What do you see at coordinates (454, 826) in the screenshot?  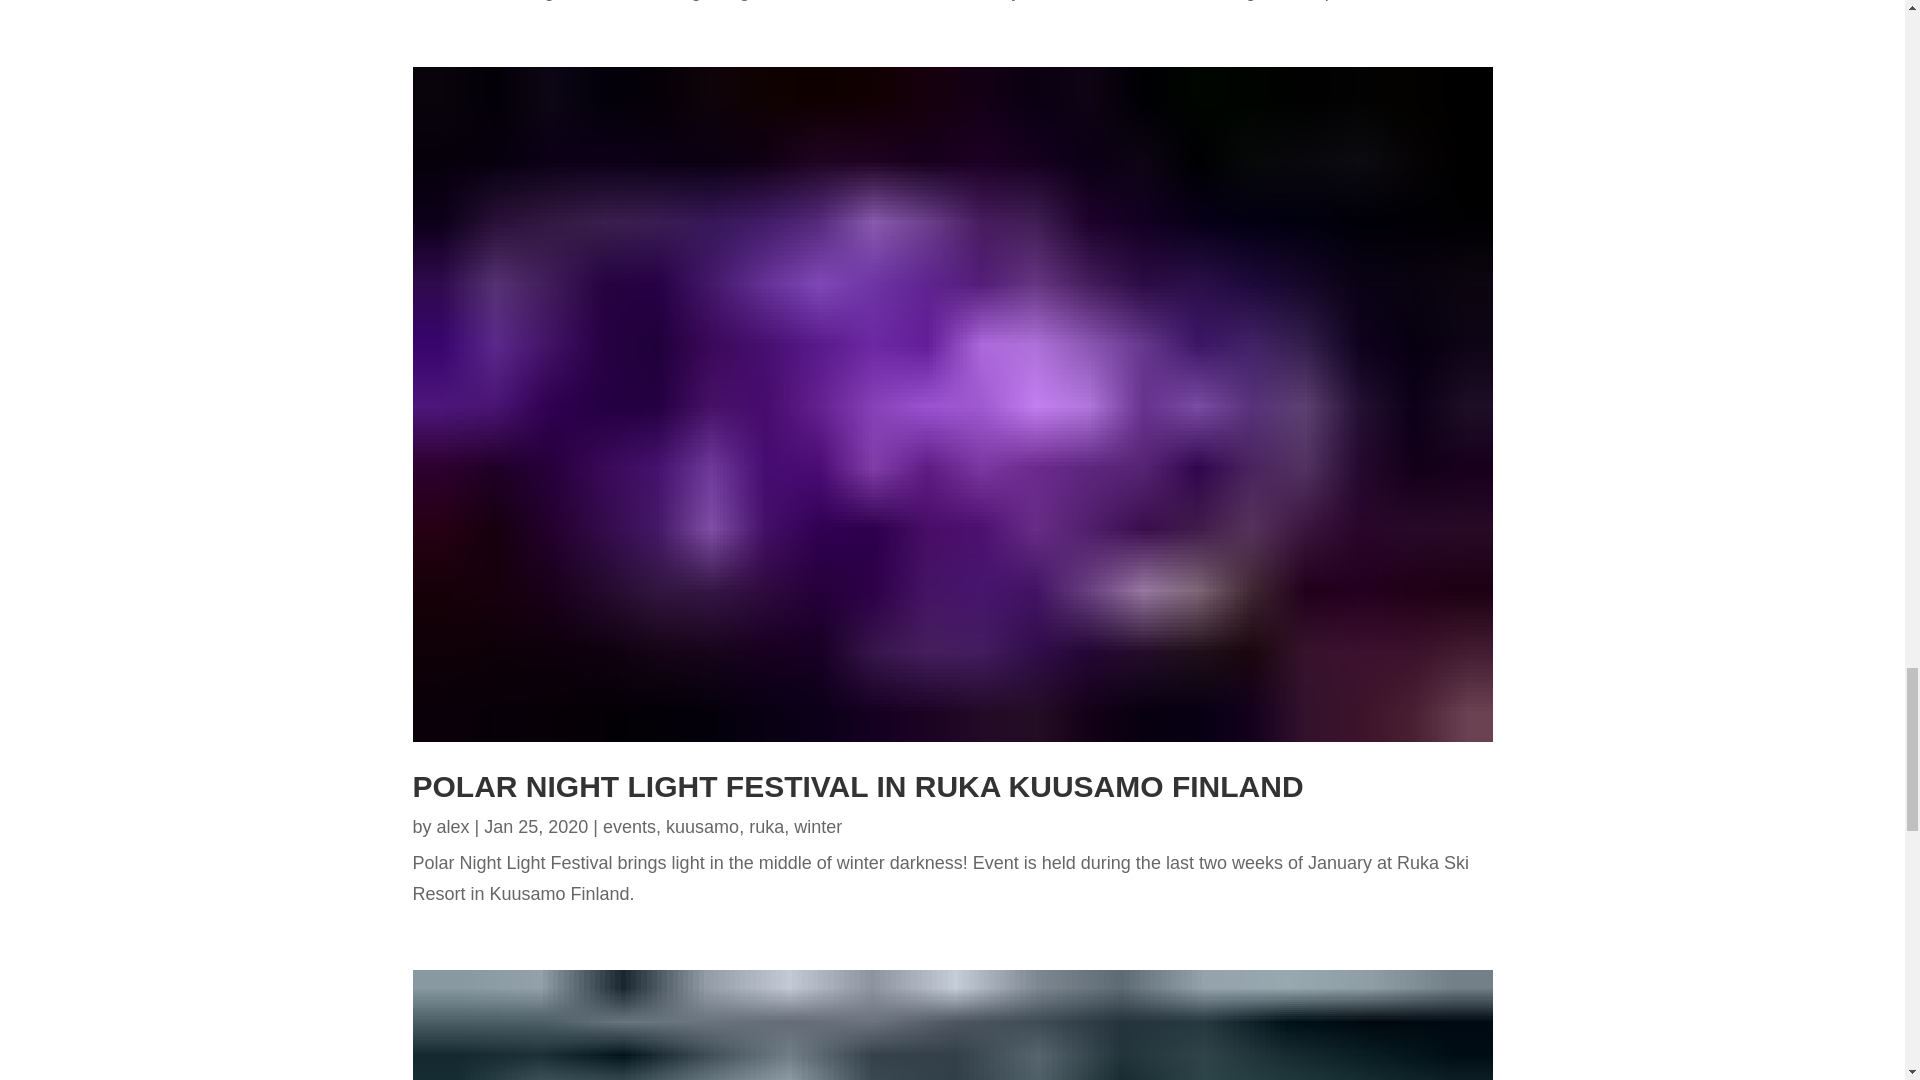 I see `Posts by alex` at bounding box center [454, 826].